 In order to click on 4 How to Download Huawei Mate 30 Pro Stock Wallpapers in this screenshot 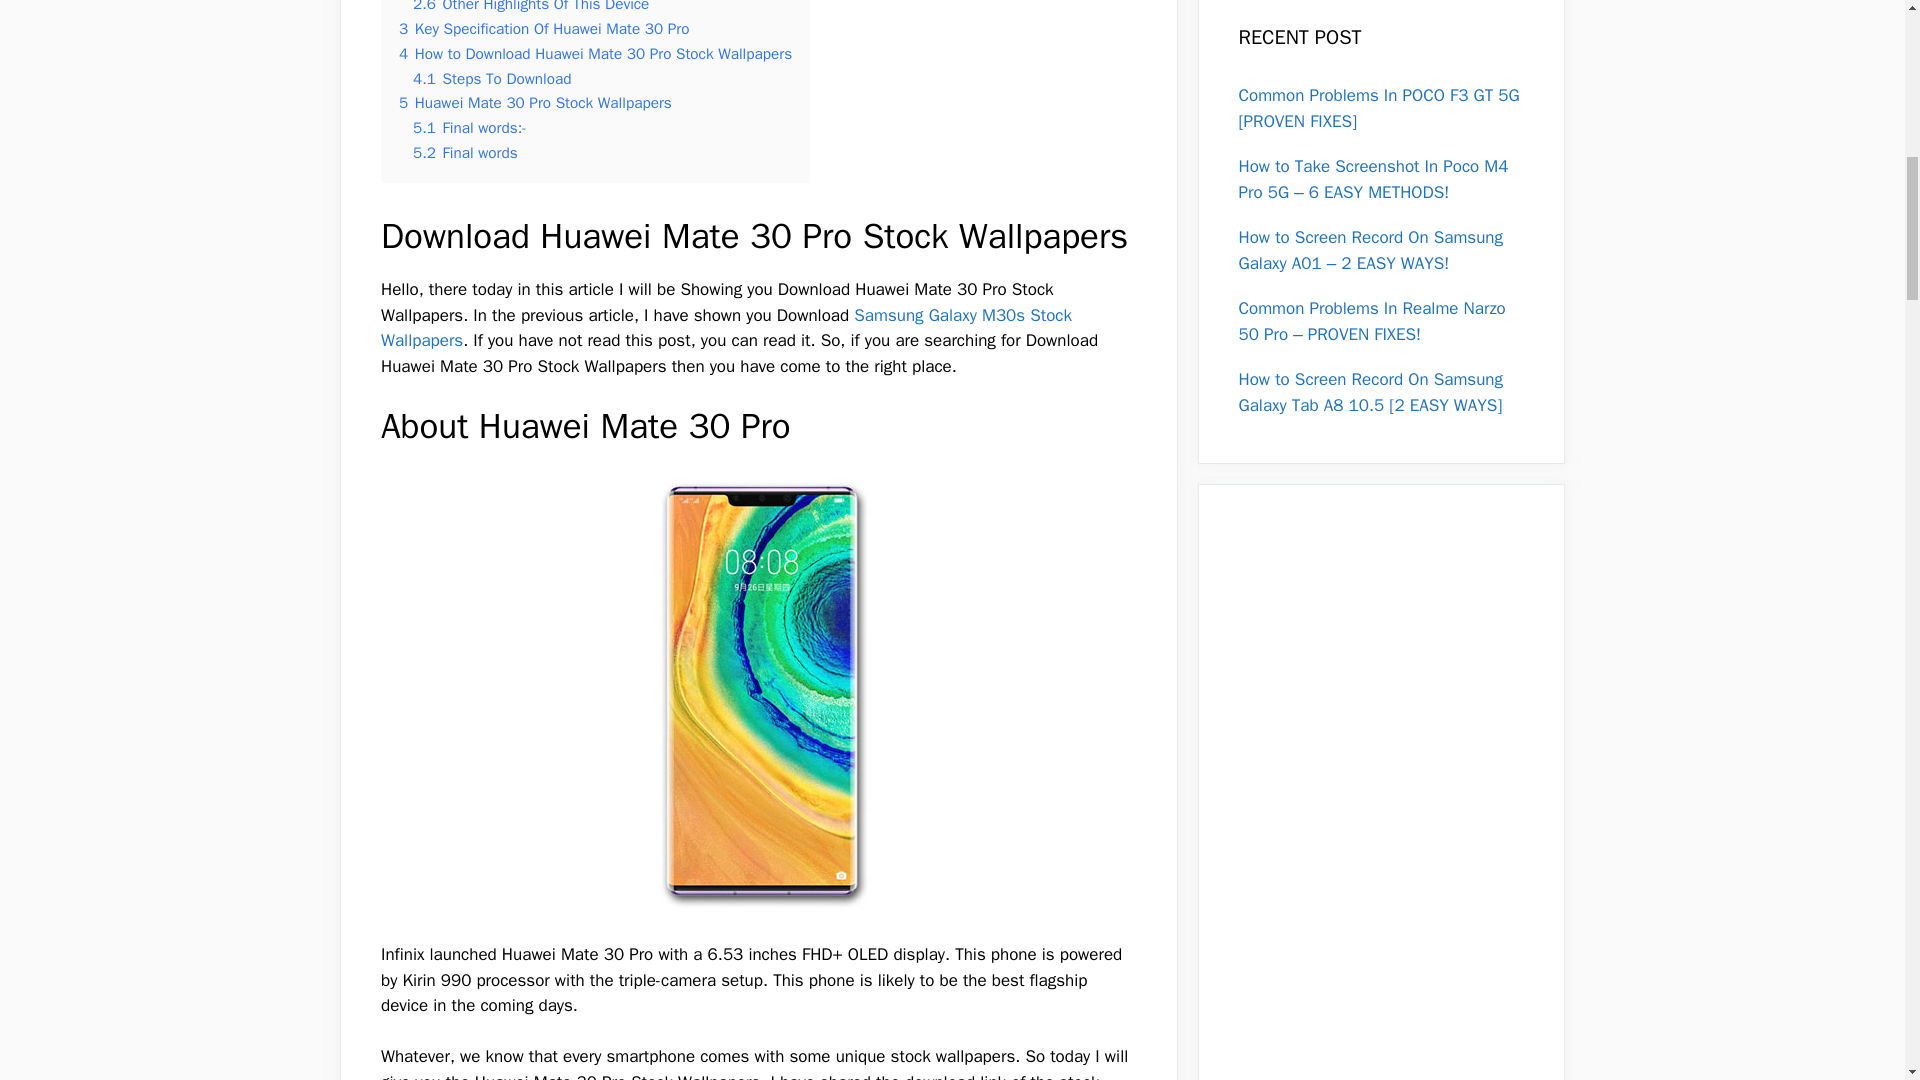, I will do `click(595, 54)`.